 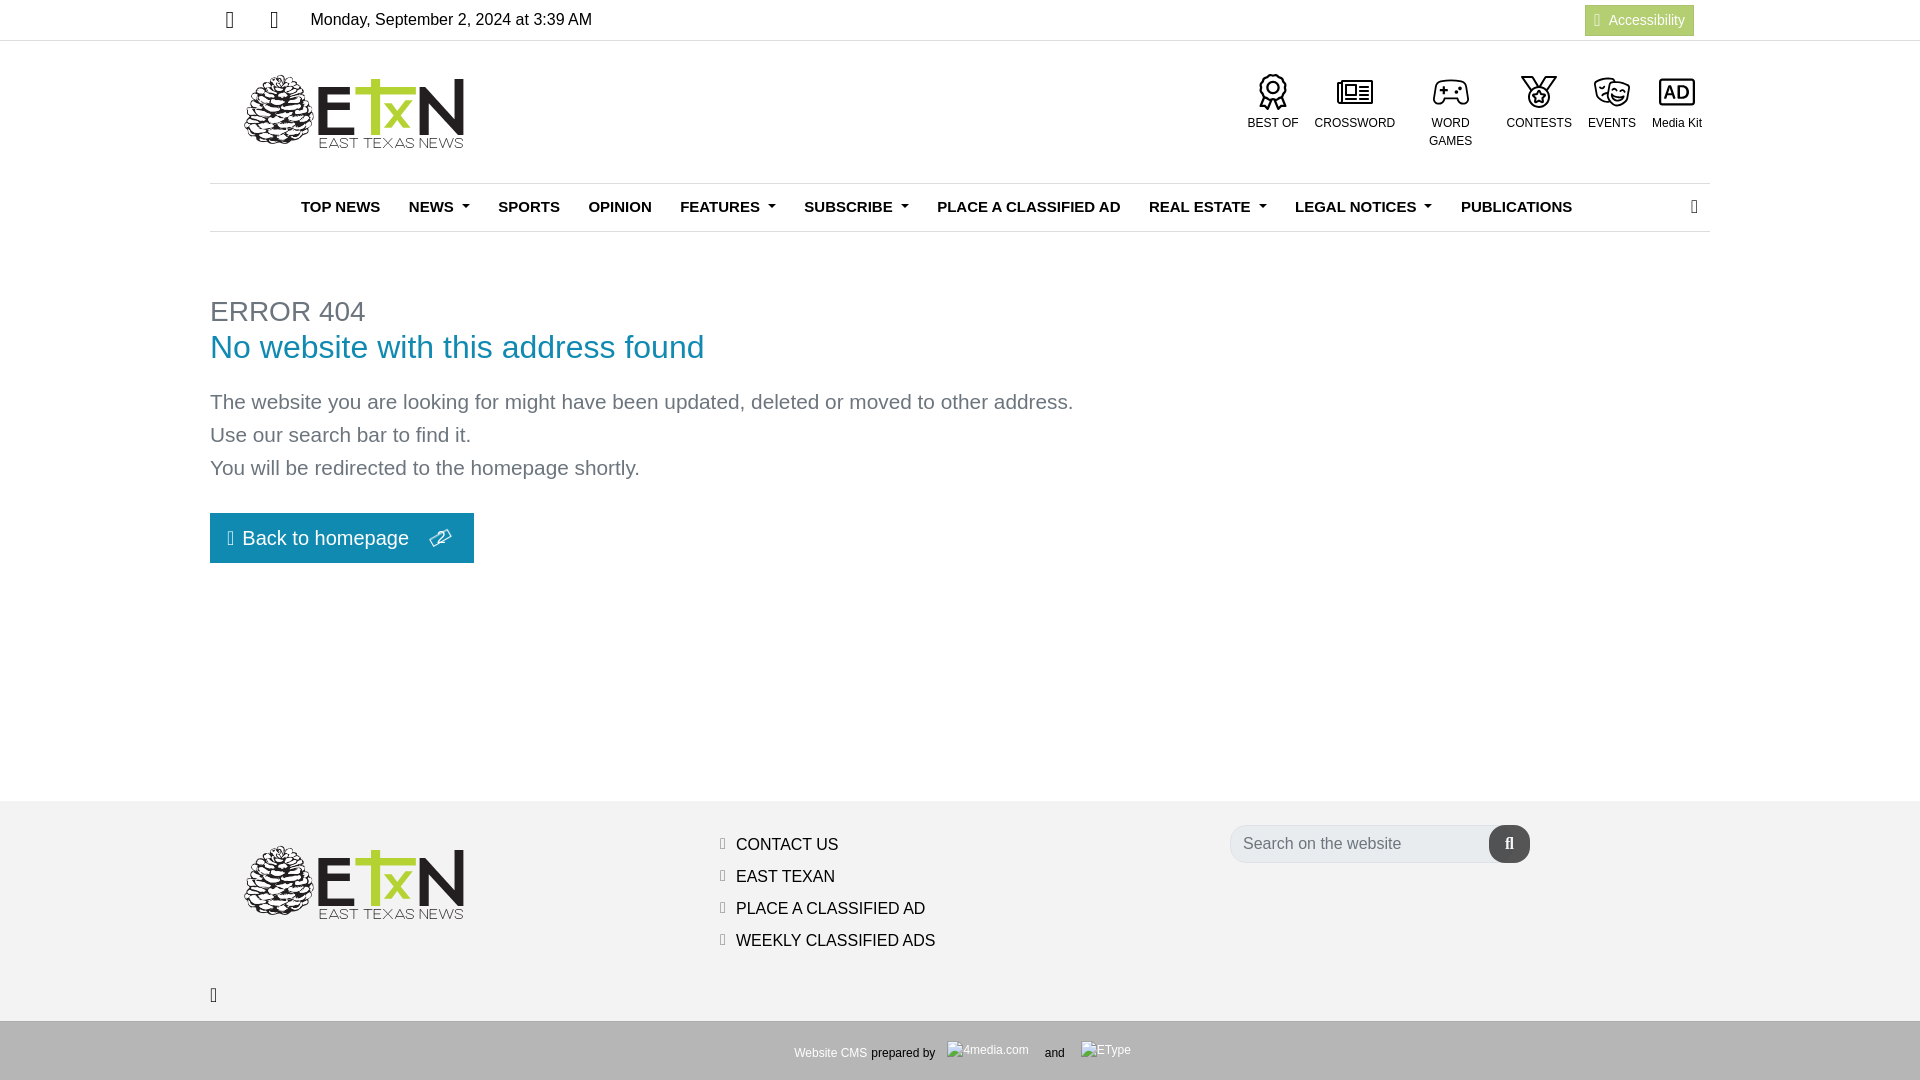 What do you see at coordinates (619, 207) in the screenshot?
I see `OPINION` at bounding box center [619, 207].